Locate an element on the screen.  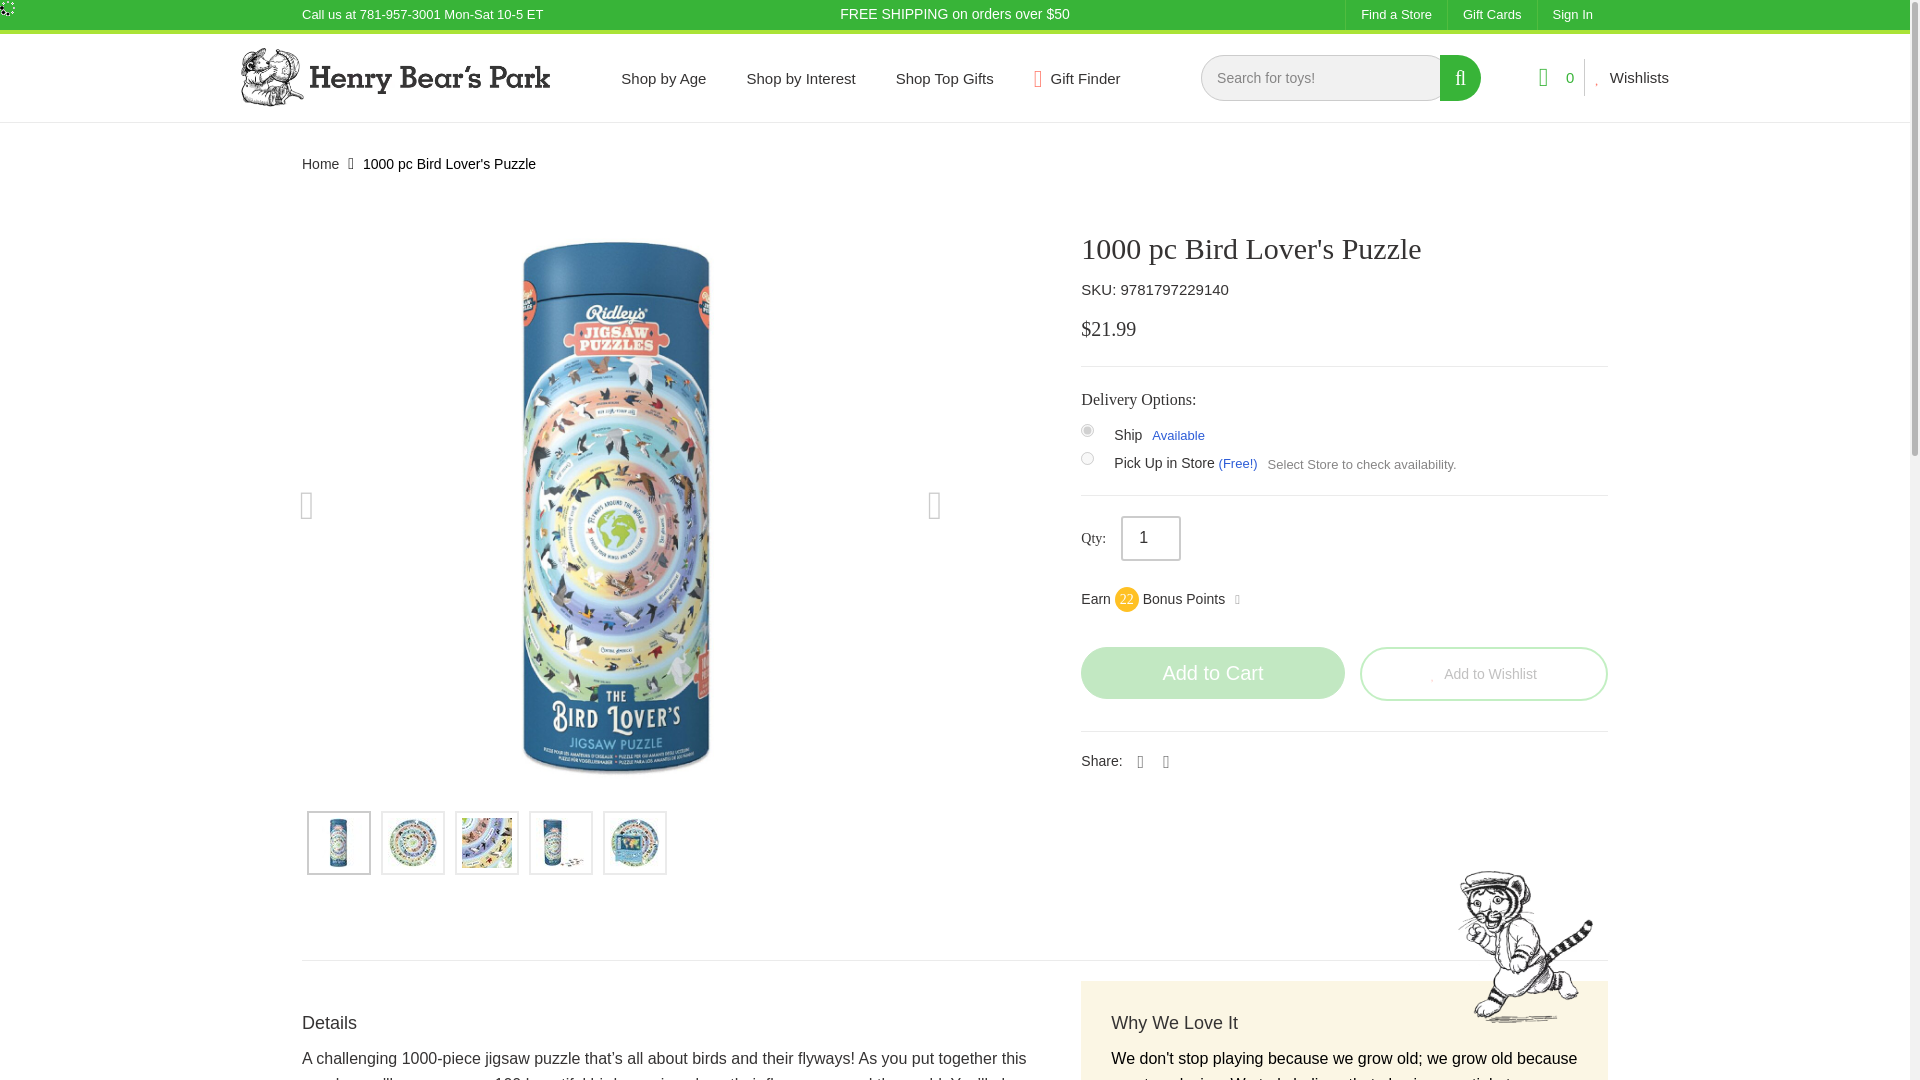
on is located at coordinates (1087, 458).